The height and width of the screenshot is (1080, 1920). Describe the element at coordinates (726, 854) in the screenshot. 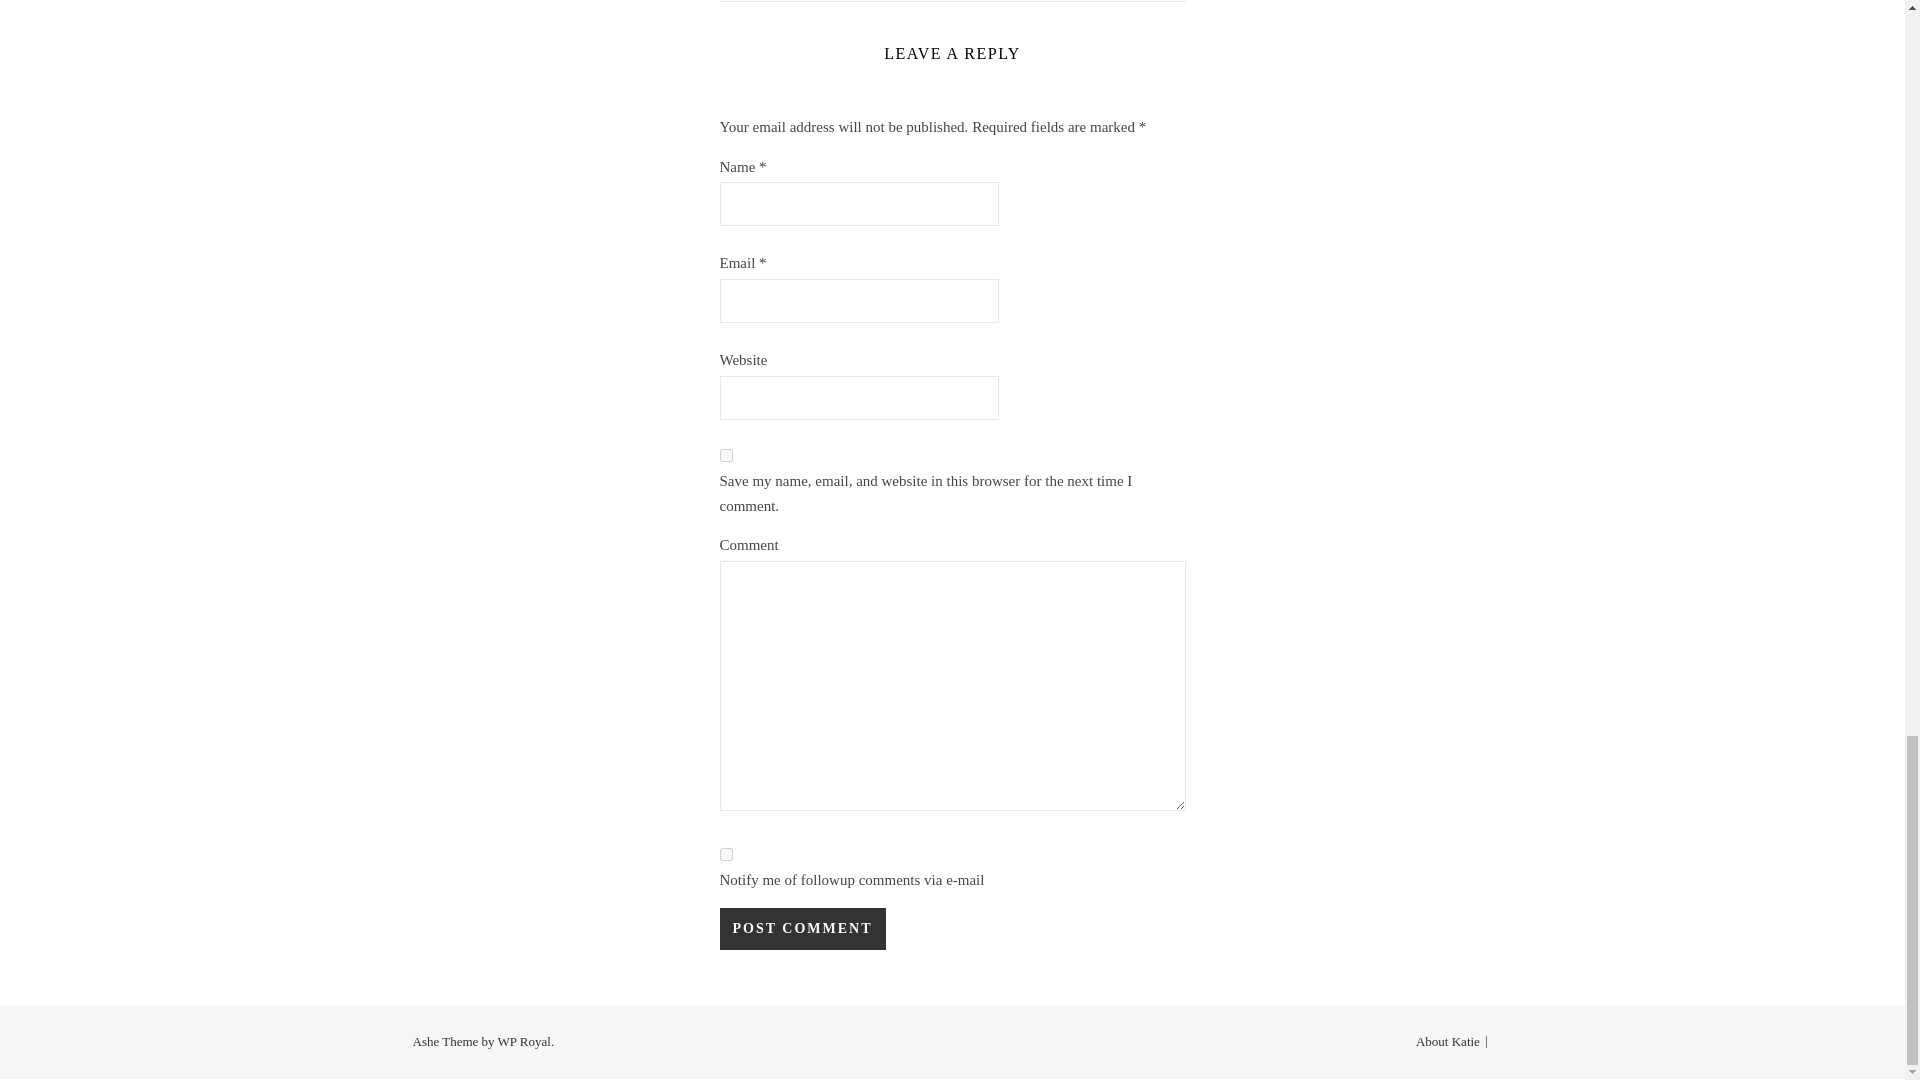

I see `subscribe` at that location.